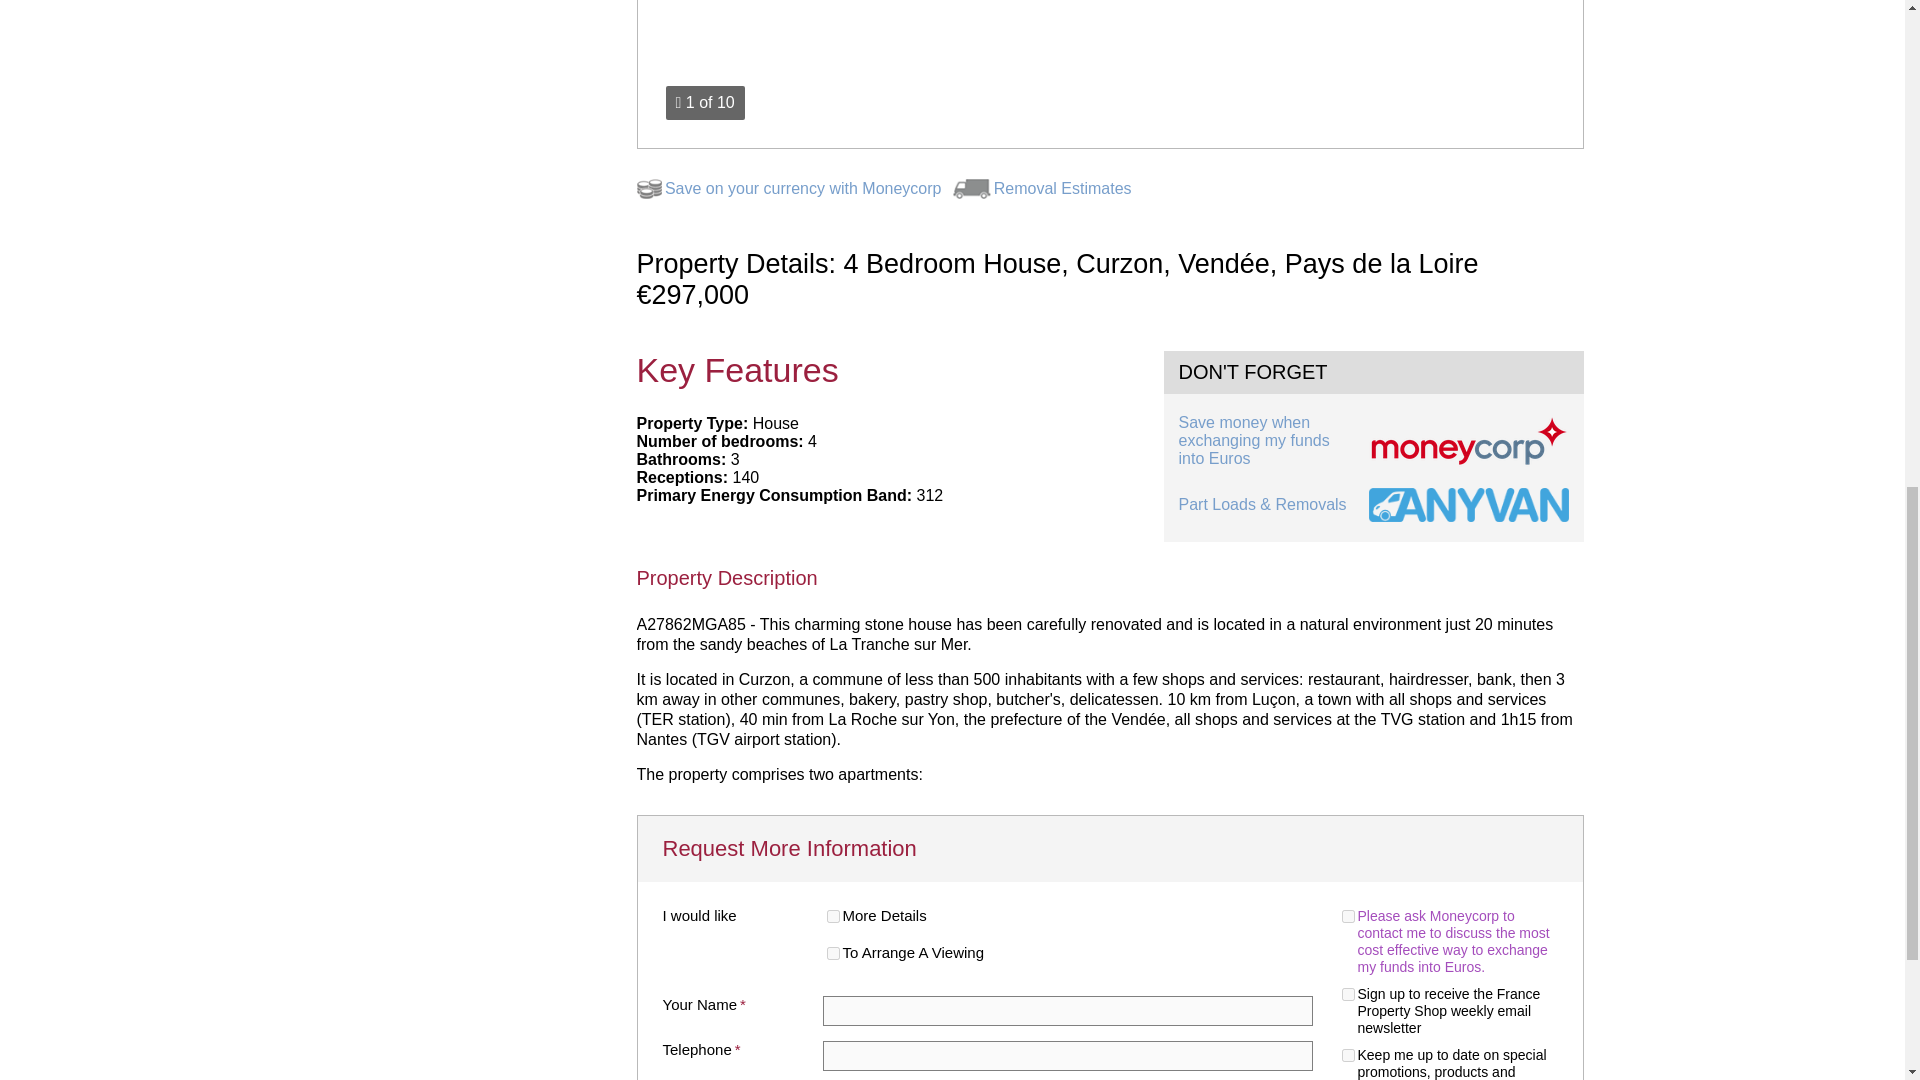 The height and width of the screenshot is (1080, 1920). I want to click on y, so click(832, 954).